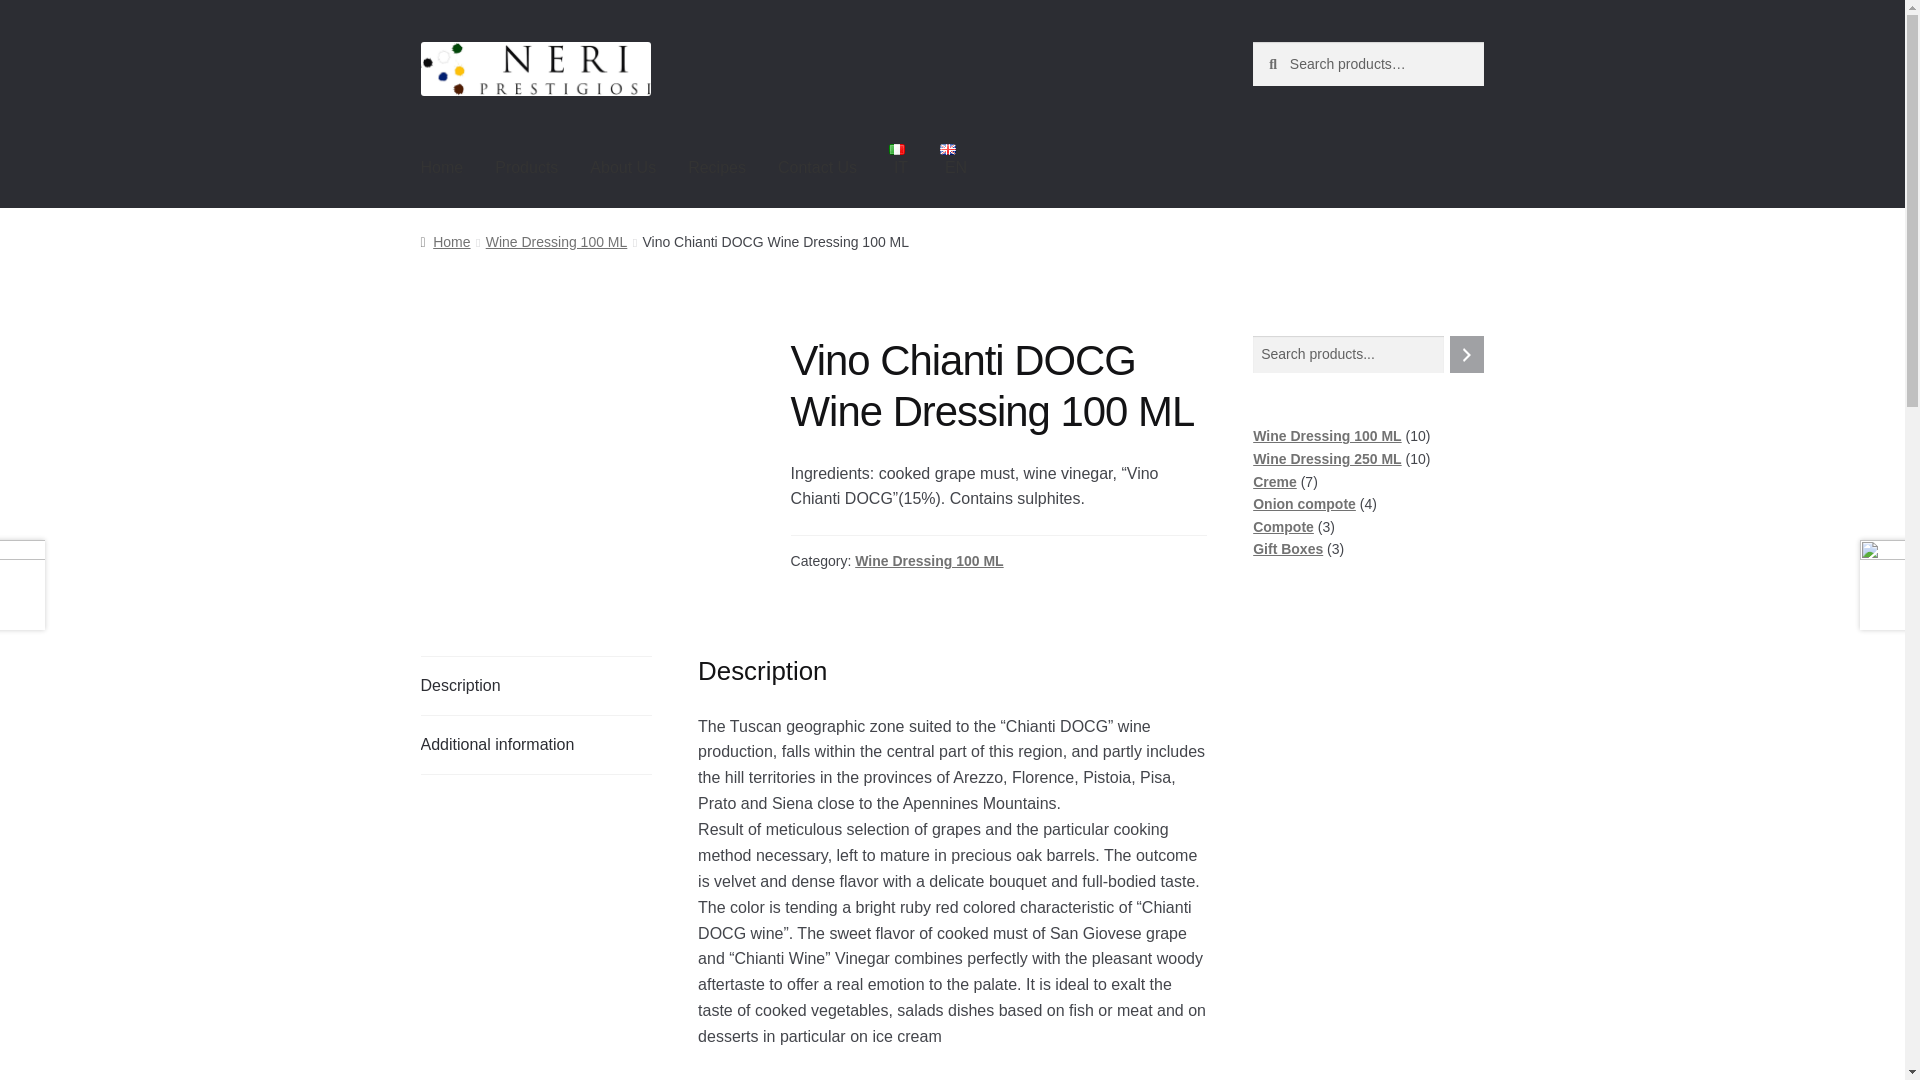  I want to click on Home, so click(445, 242).